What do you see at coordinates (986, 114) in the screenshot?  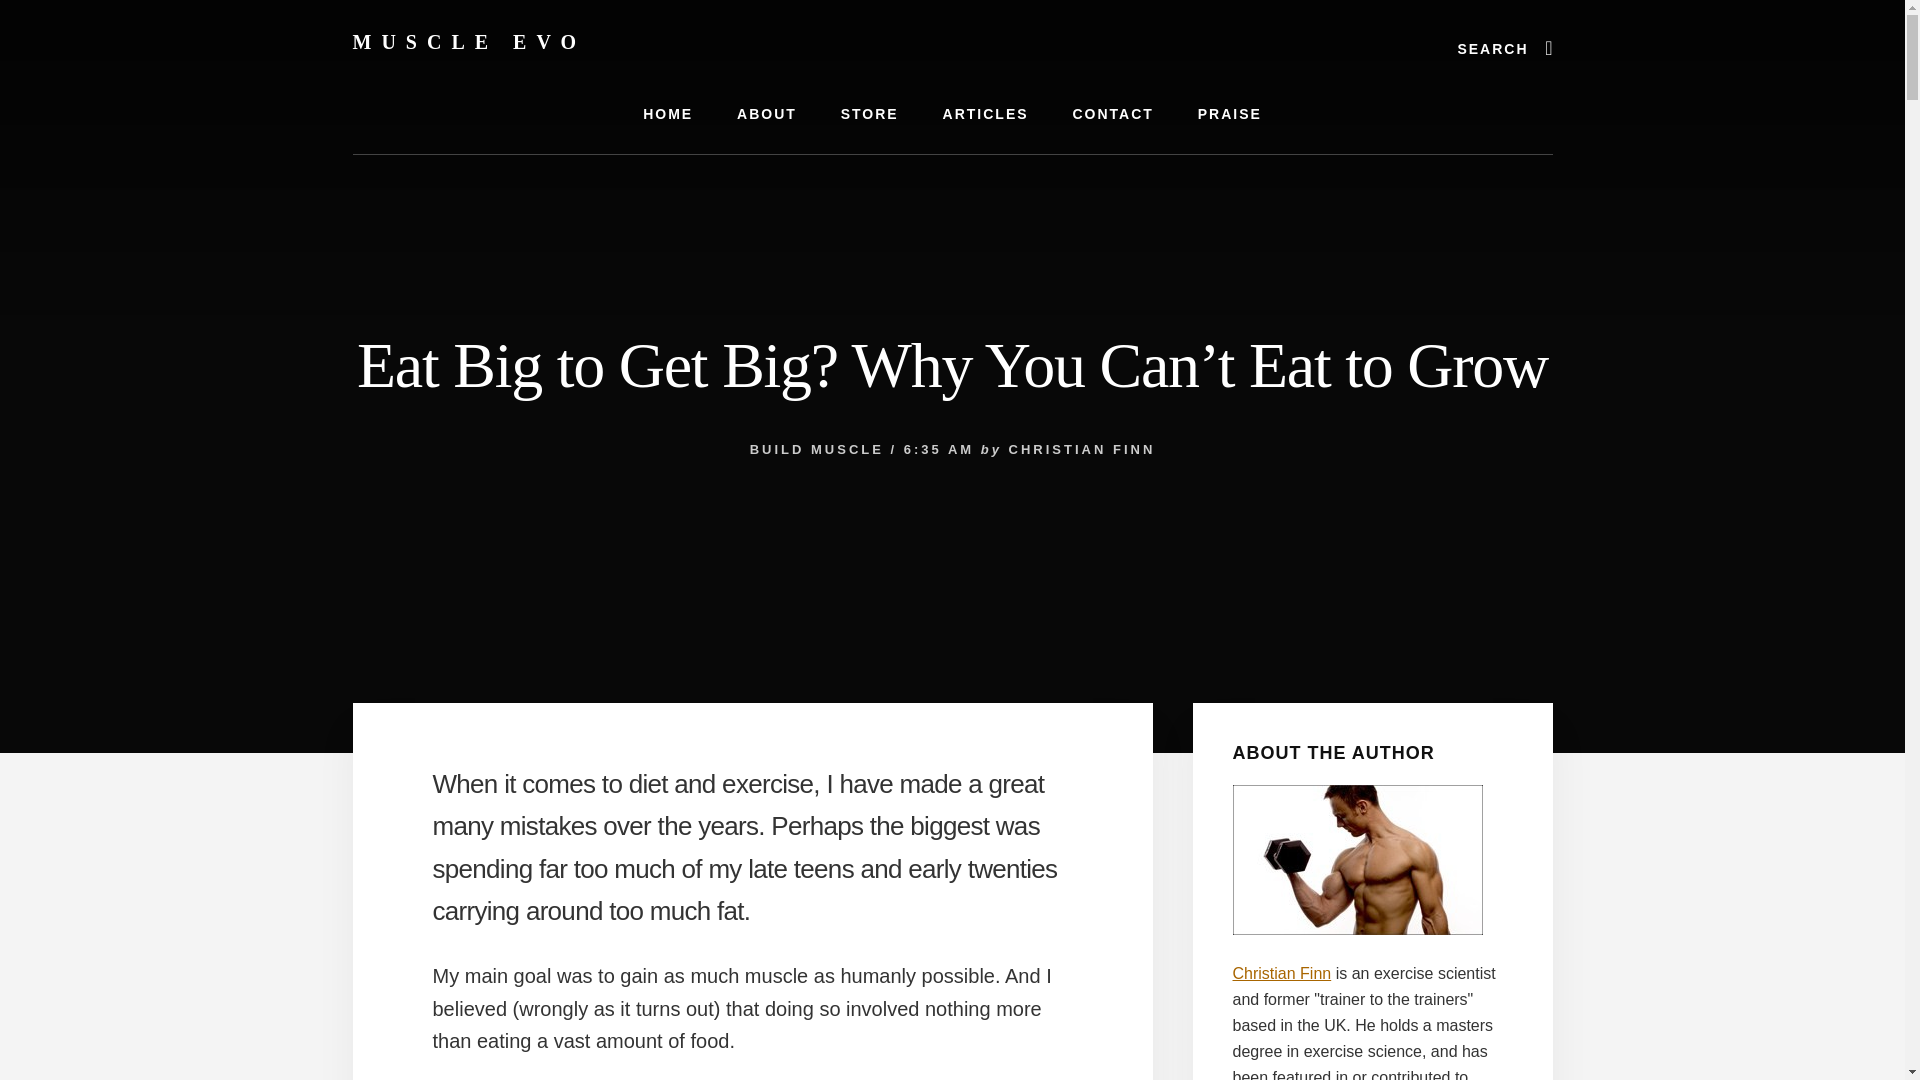 I see `ARTICLES` at bounding box center [986, 114].